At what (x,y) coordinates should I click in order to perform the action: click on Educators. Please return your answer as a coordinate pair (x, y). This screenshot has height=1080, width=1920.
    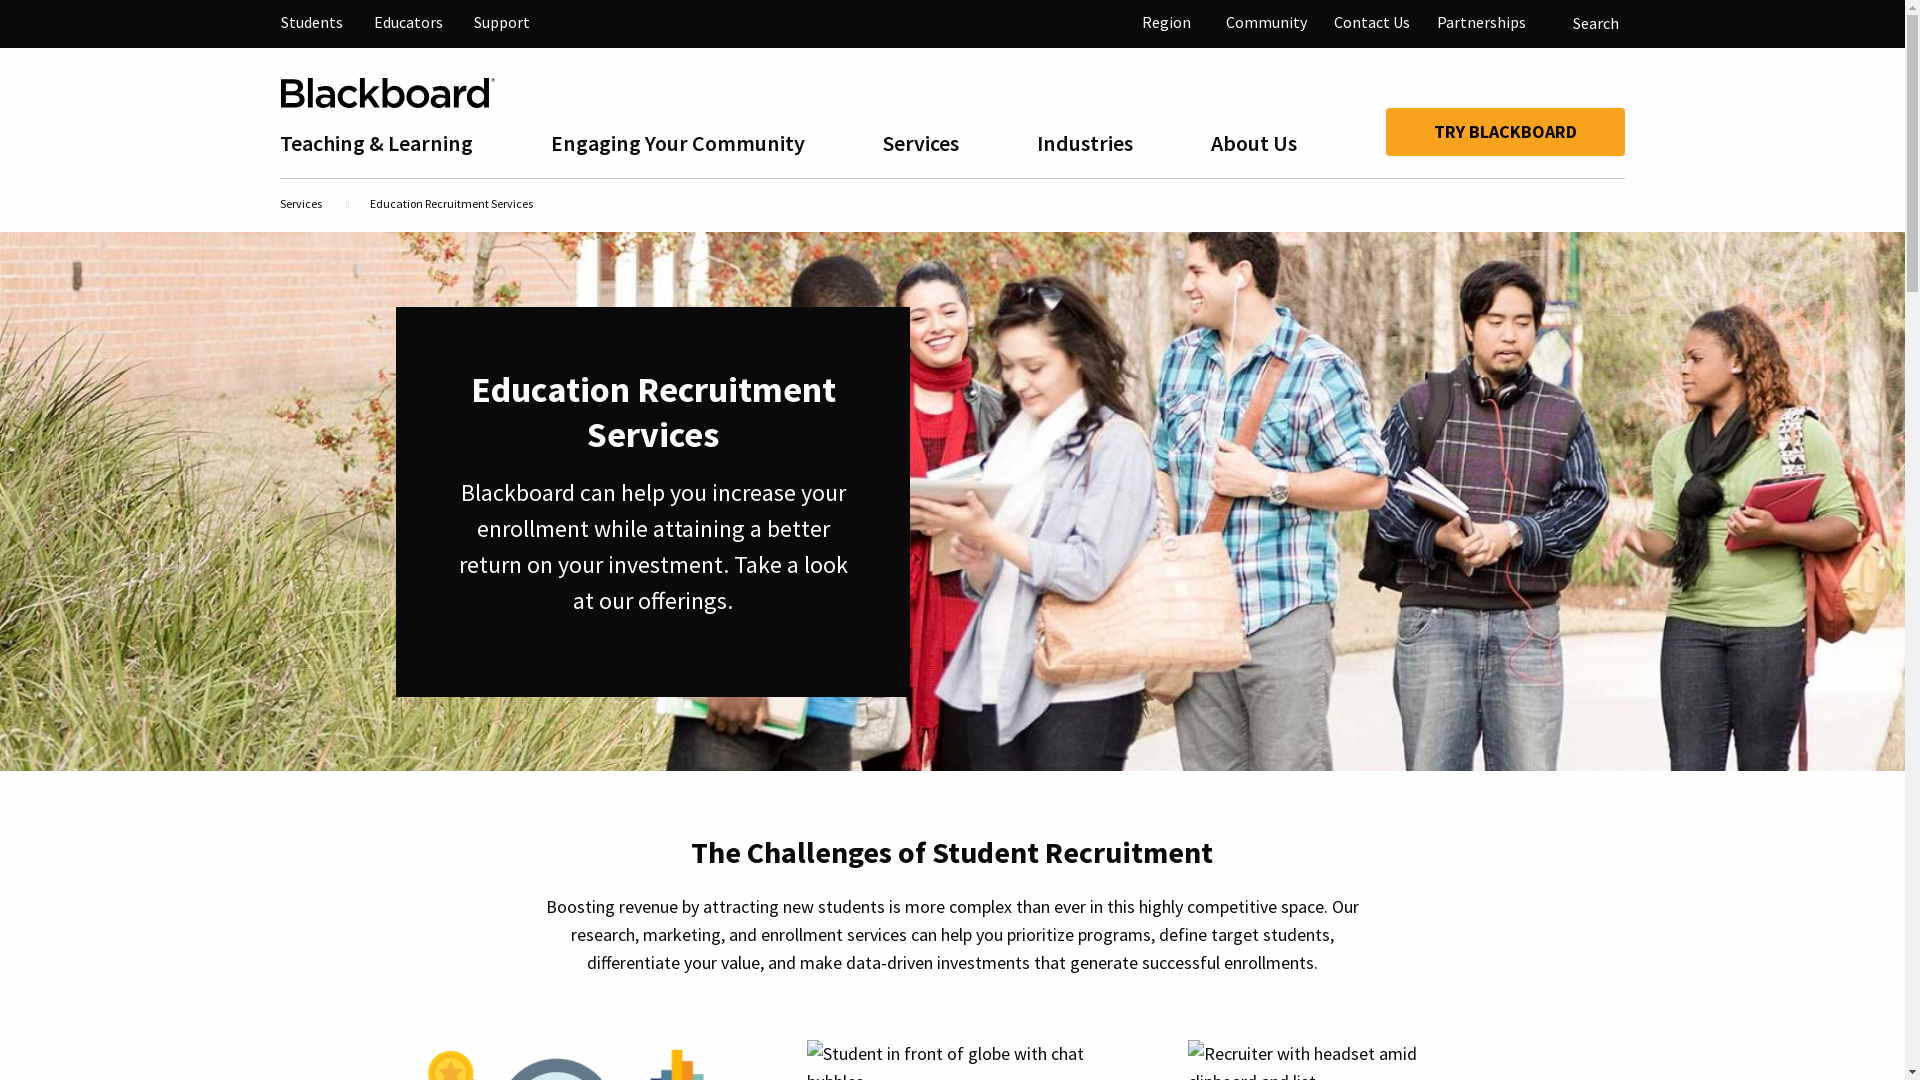
    Looking at the image, I should click on (408, 23).